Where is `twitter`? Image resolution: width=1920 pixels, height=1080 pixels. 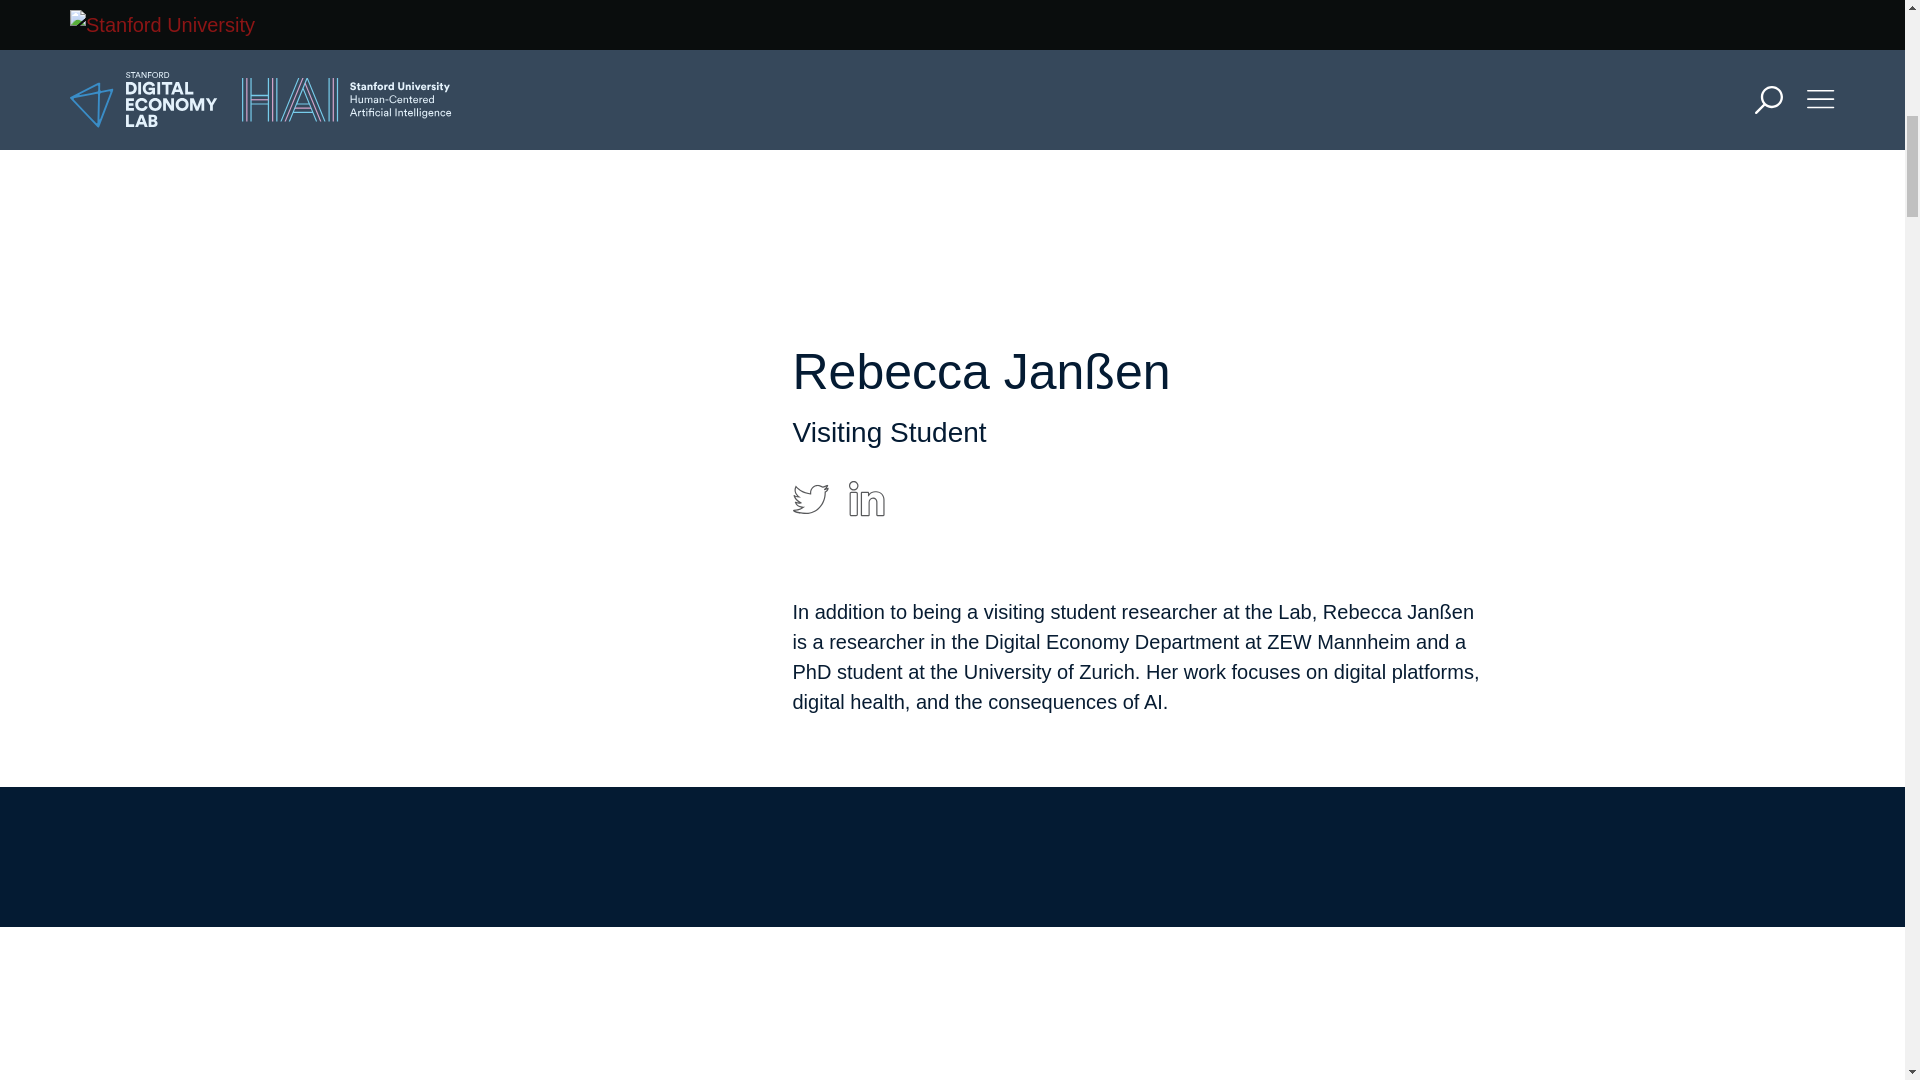 twitter is located at coordinates (809, 498).